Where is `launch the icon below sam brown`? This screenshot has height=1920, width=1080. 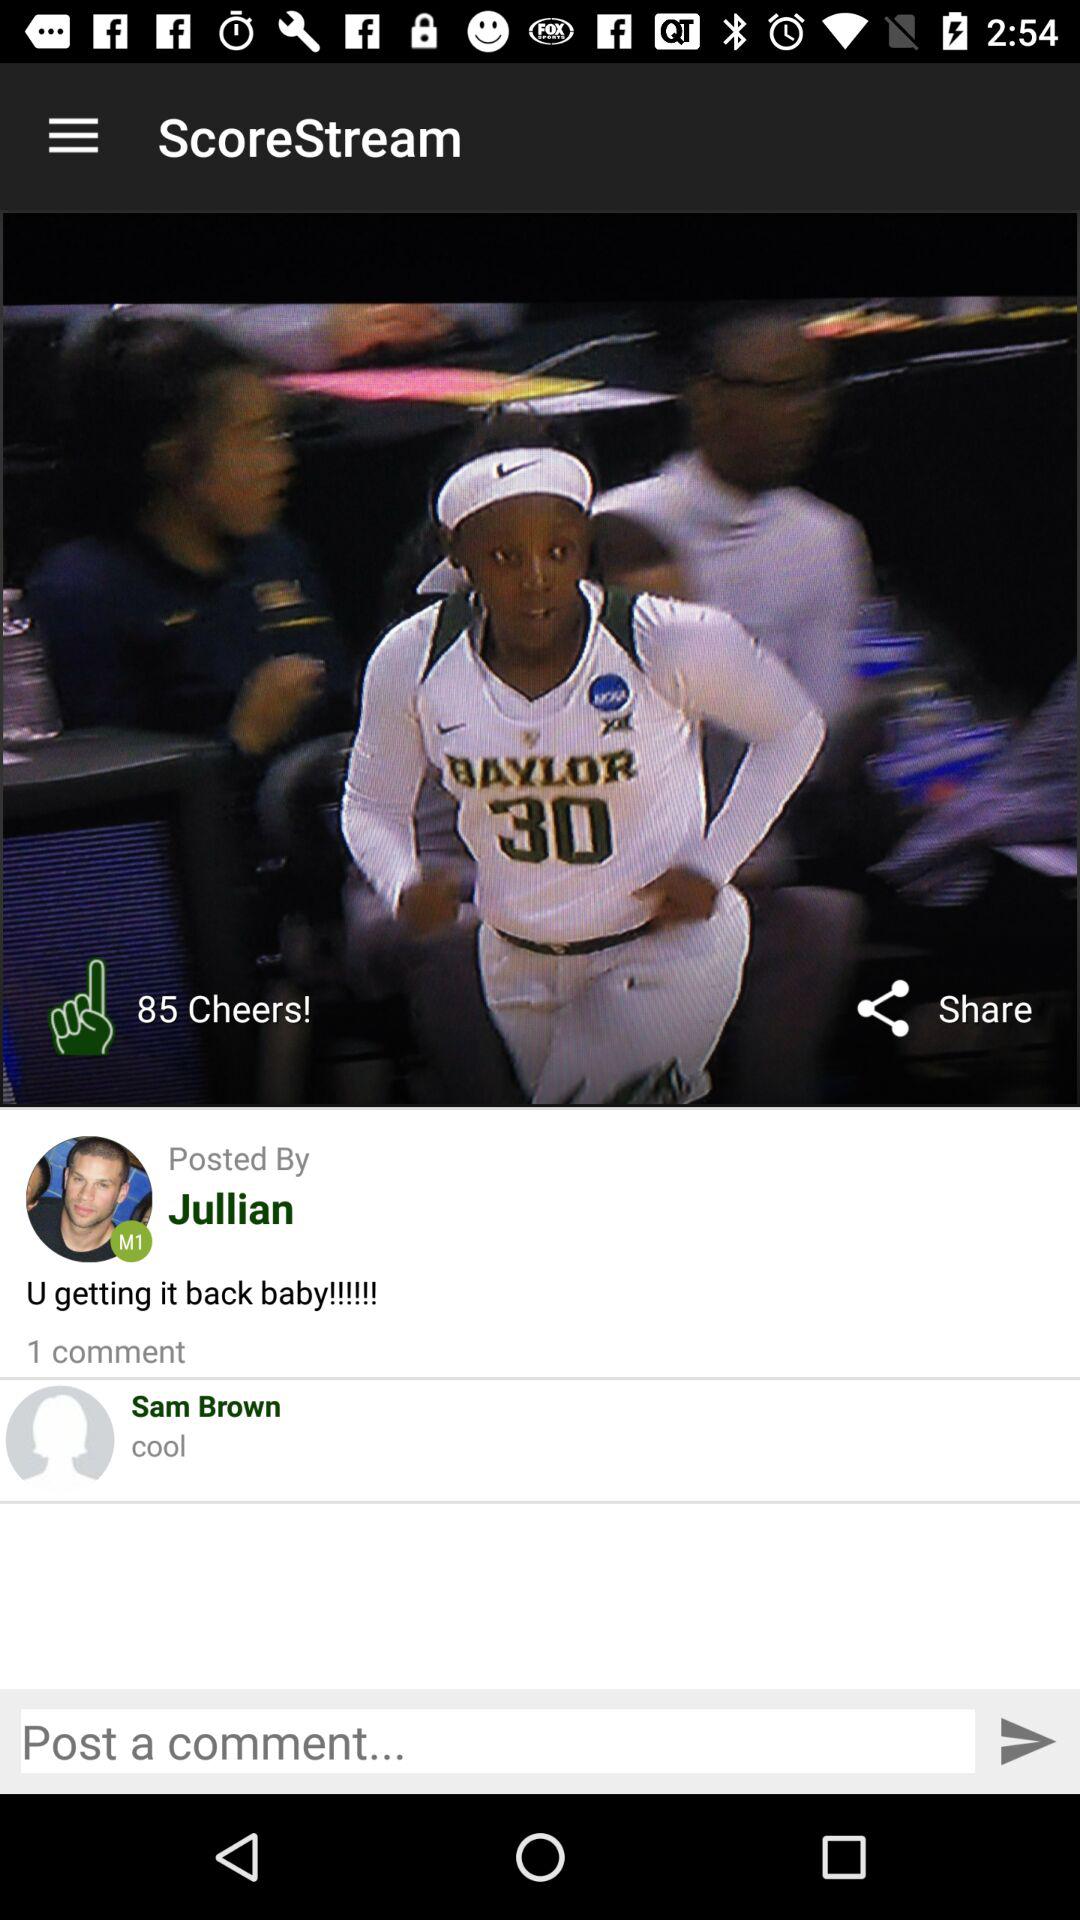 launch the icon below sam brown is located at coordinates (158, 1444).